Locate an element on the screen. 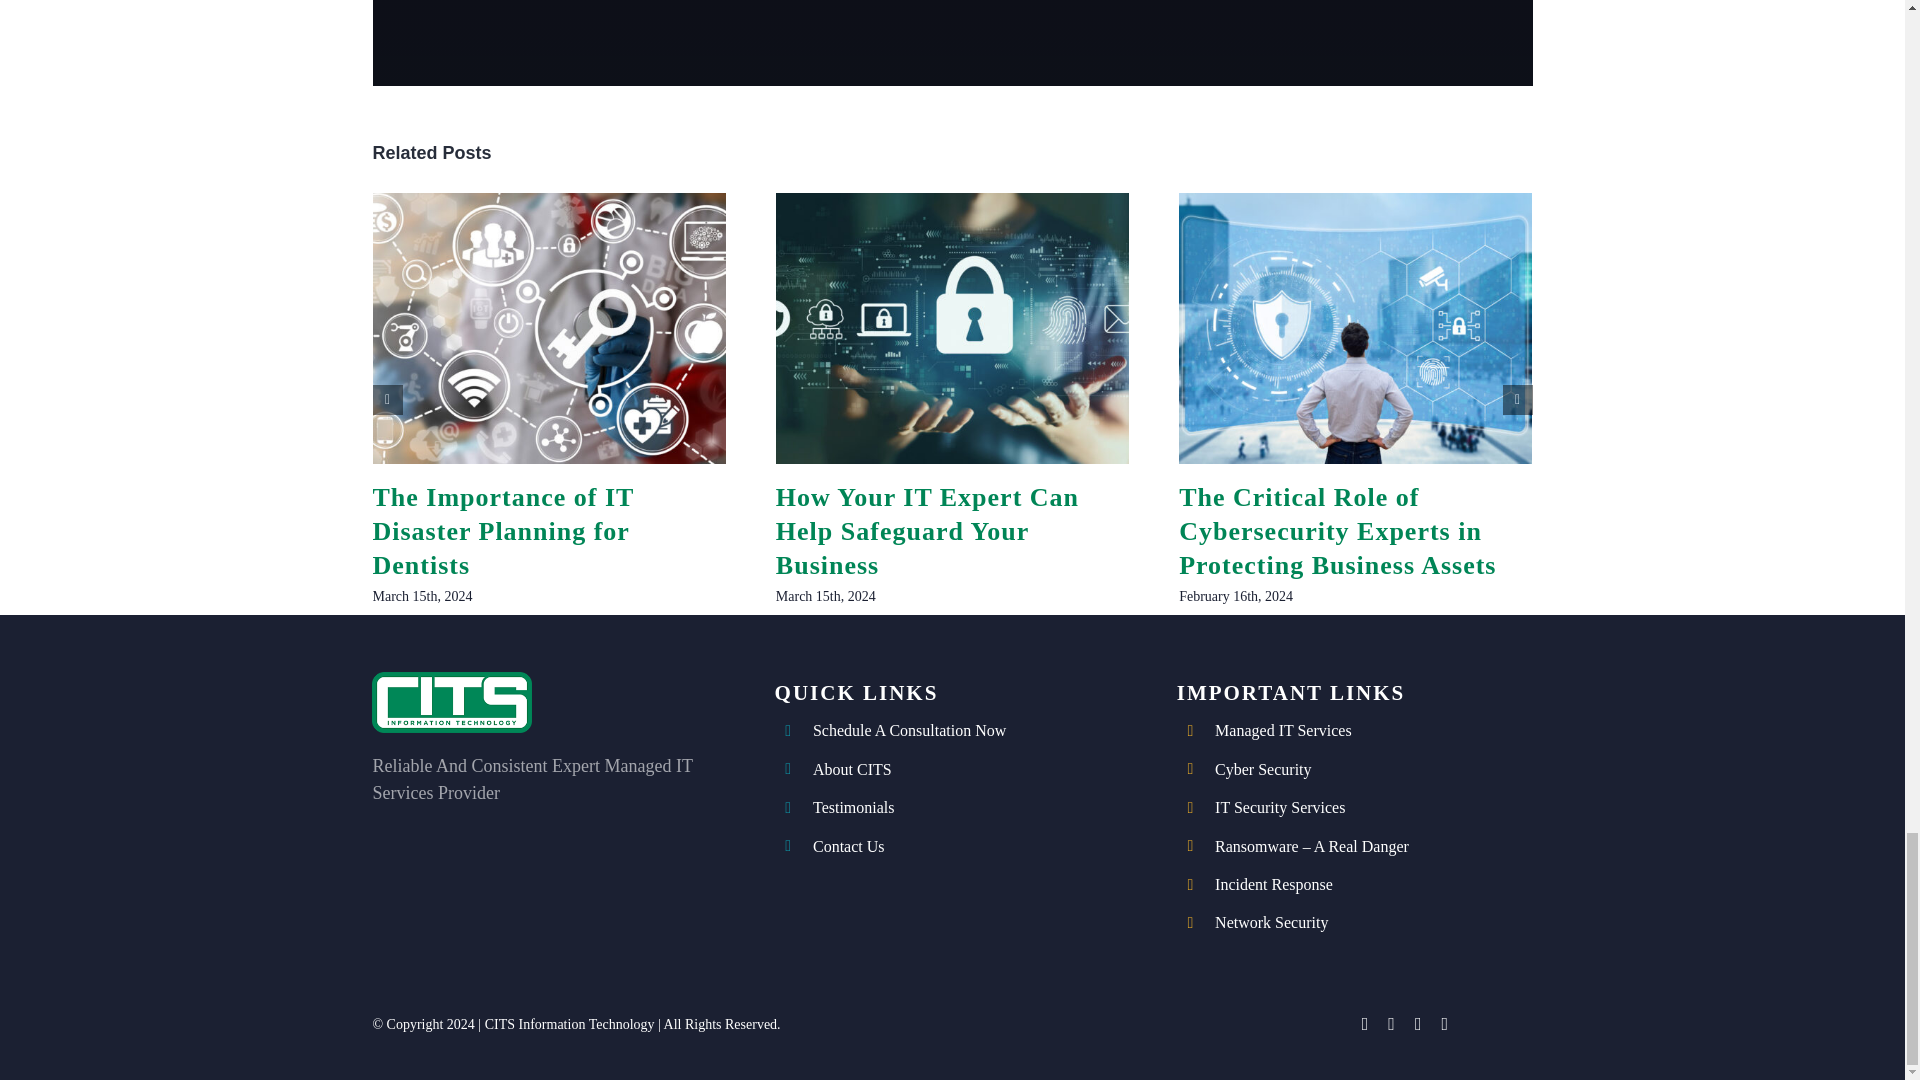 Image resolution: width=1920 pixels, height=1080 pixels. How Your IT Expert Can Help Safeguard Your Business is located at coordinates (927, 530).